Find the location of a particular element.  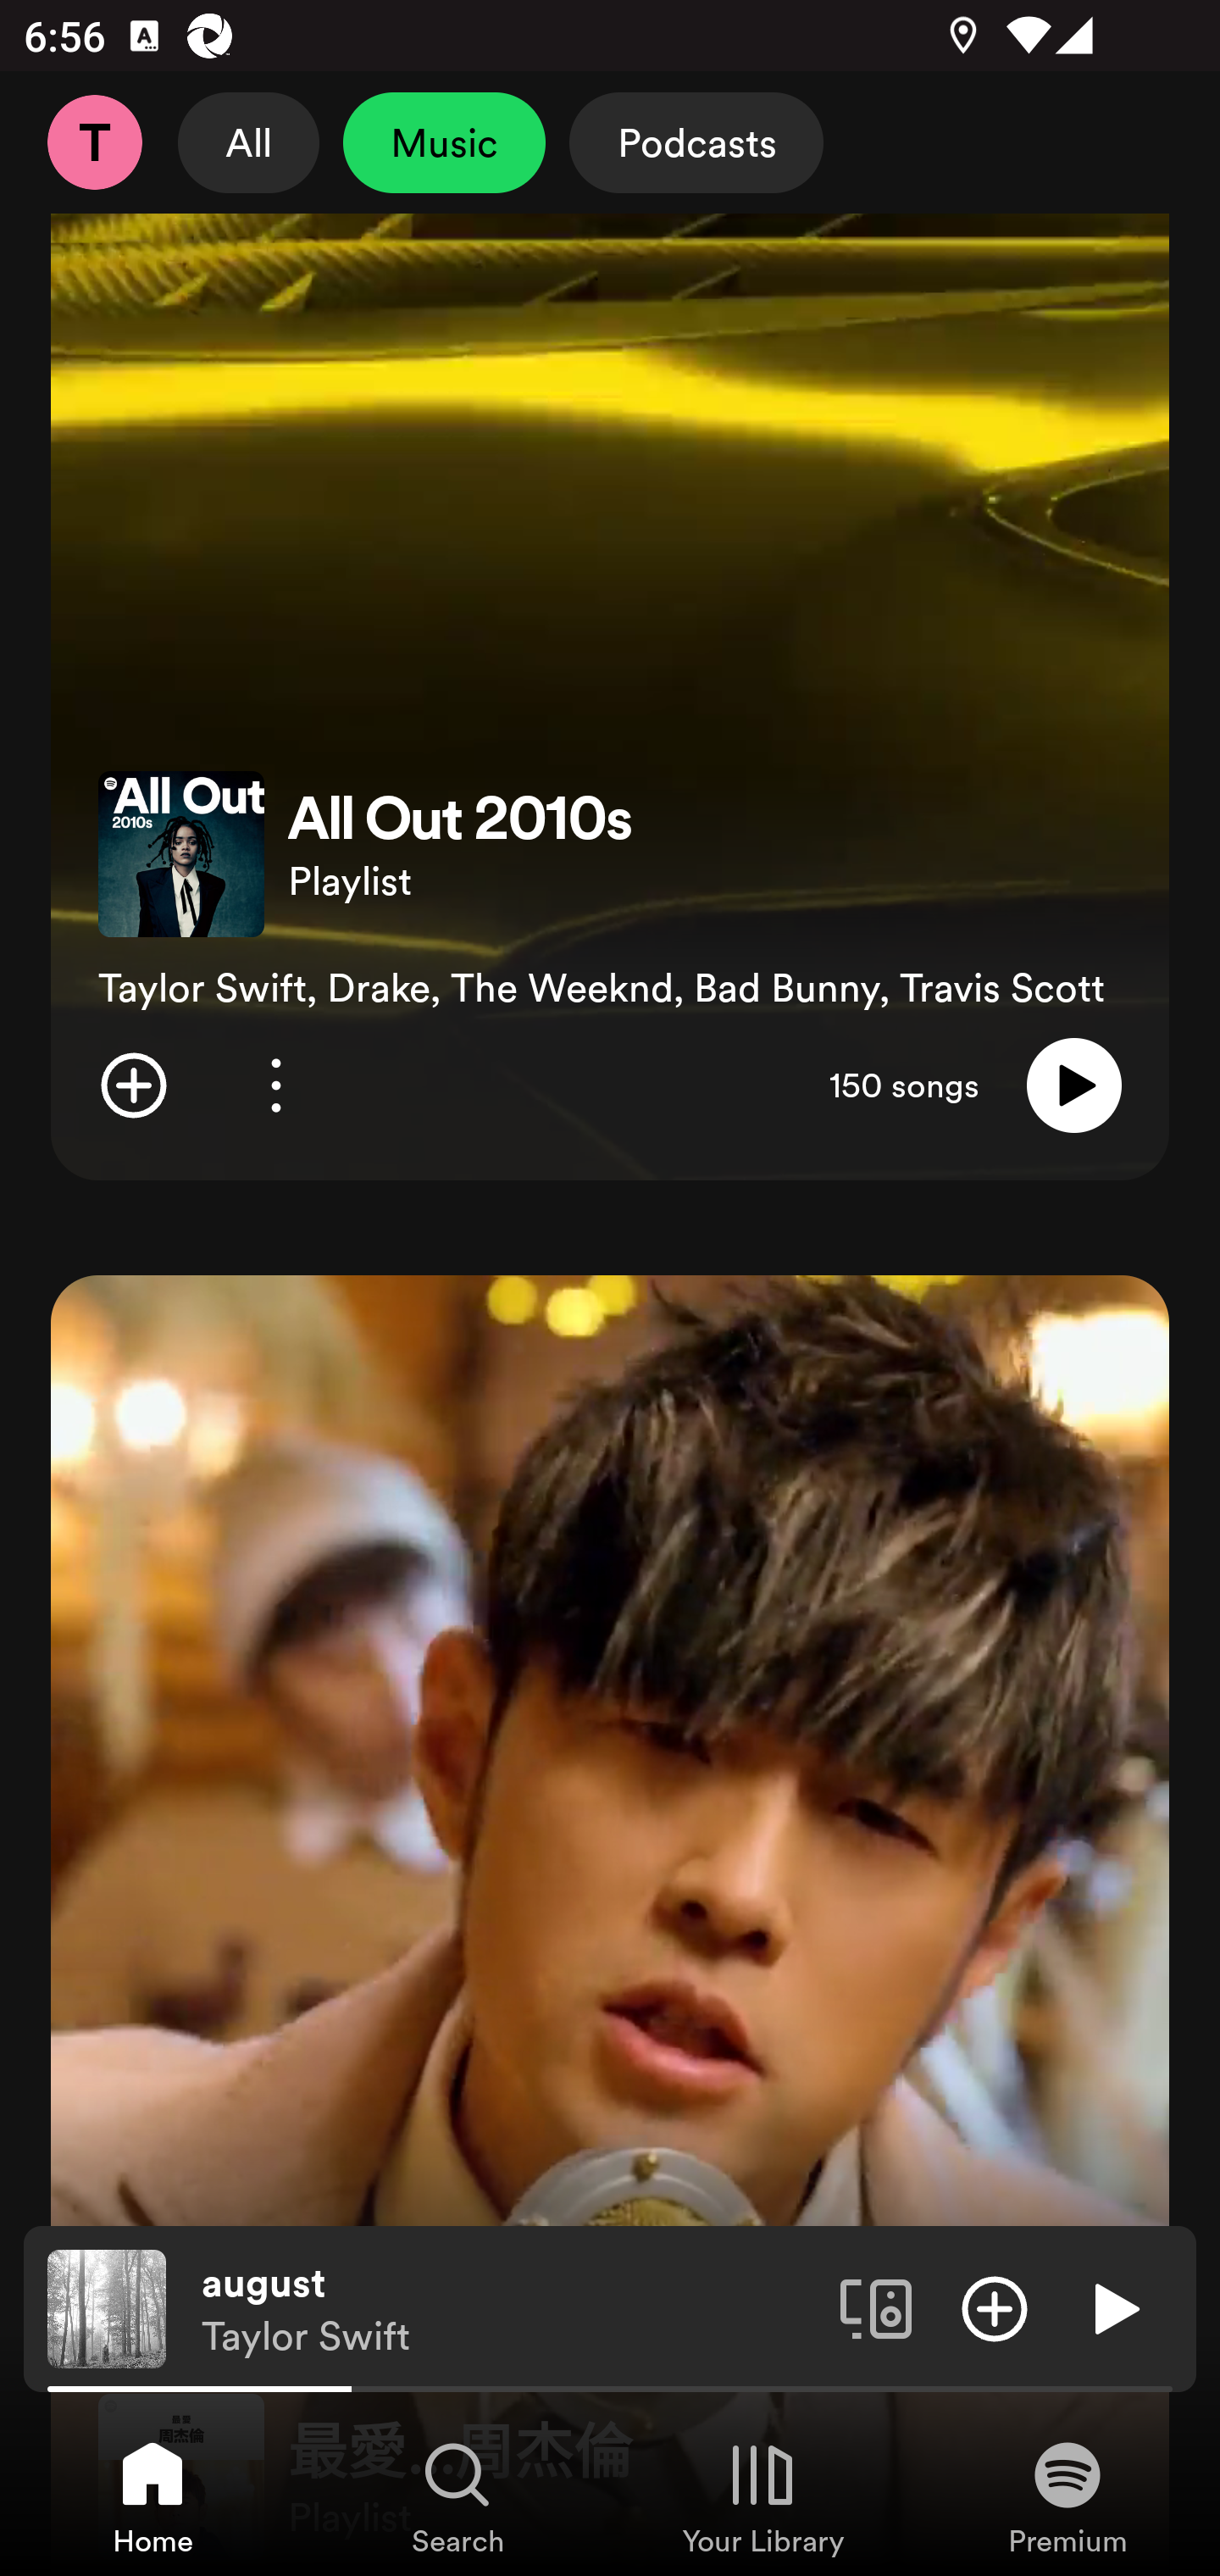

Play is located at coordinates (1074, 1085).